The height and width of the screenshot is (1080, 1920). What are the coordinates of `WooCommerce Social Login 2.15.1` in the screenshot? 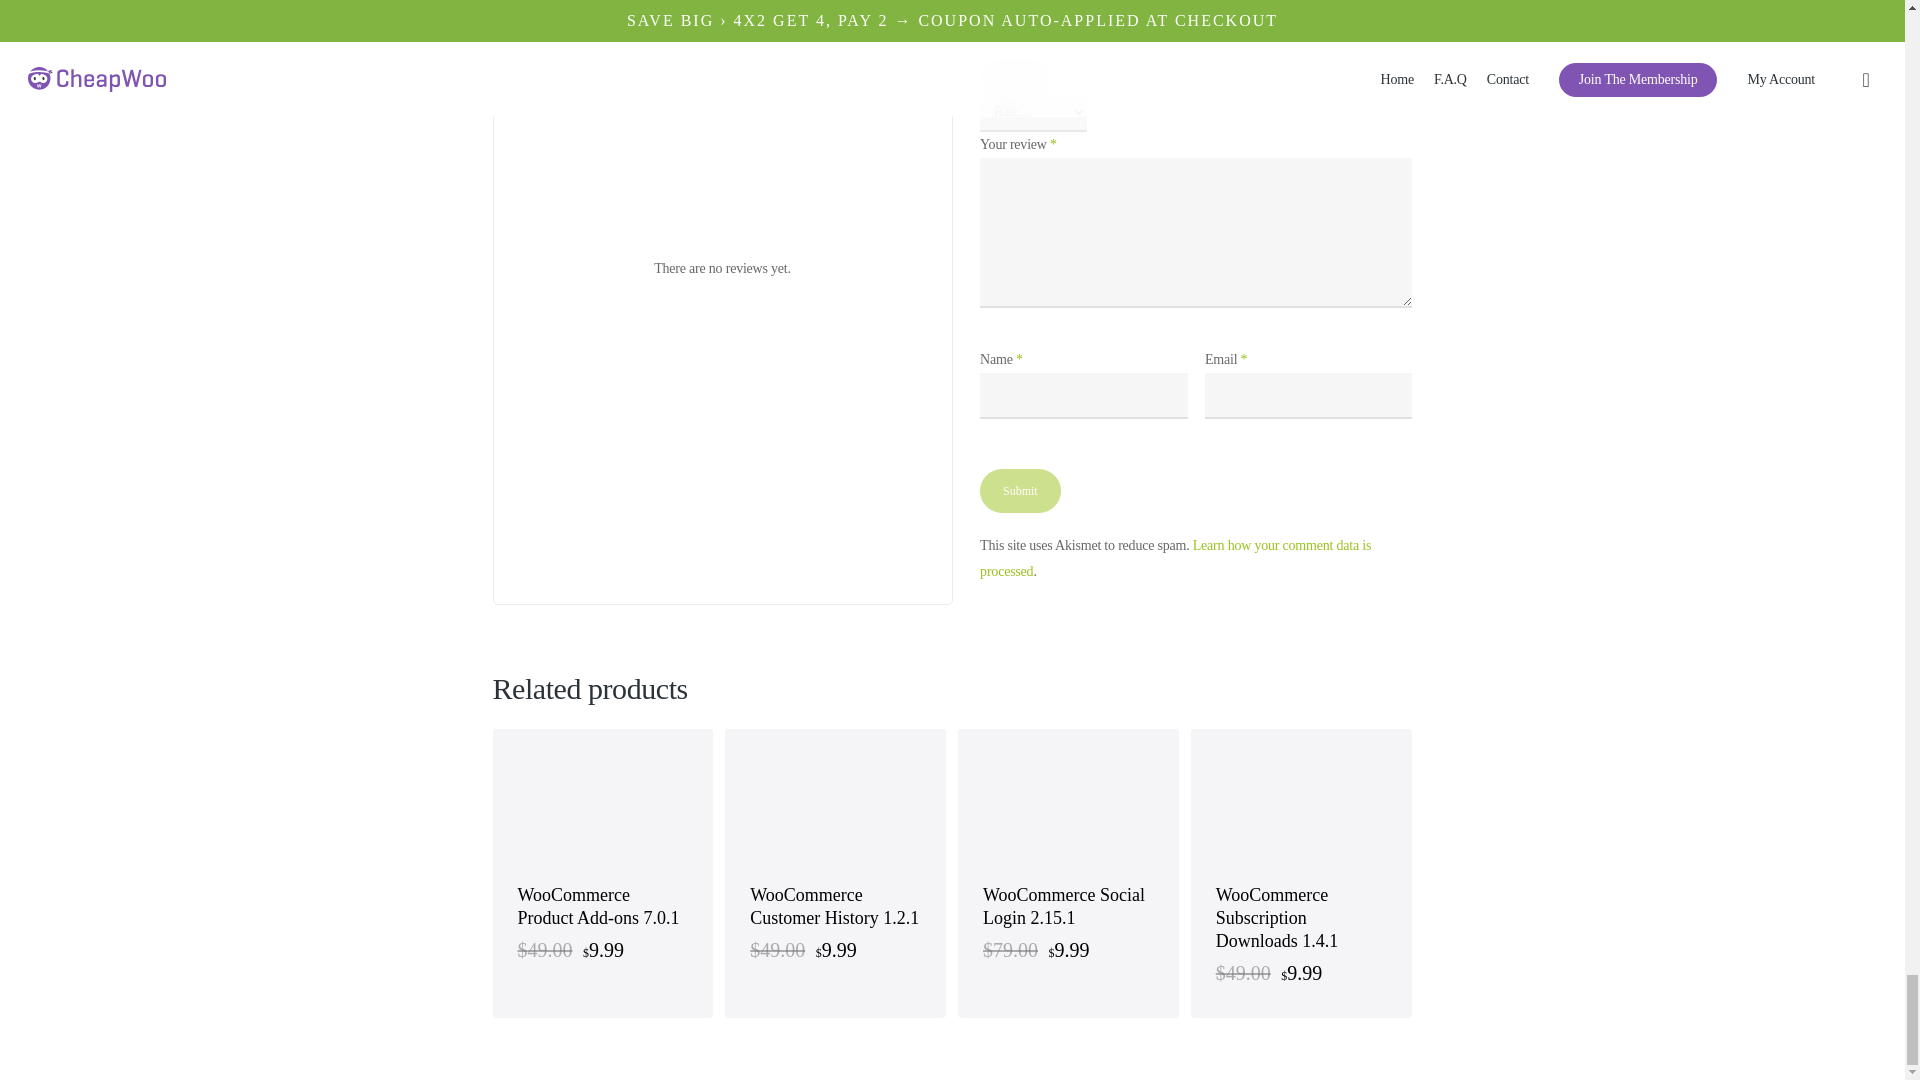 It's located at (1068, 906).